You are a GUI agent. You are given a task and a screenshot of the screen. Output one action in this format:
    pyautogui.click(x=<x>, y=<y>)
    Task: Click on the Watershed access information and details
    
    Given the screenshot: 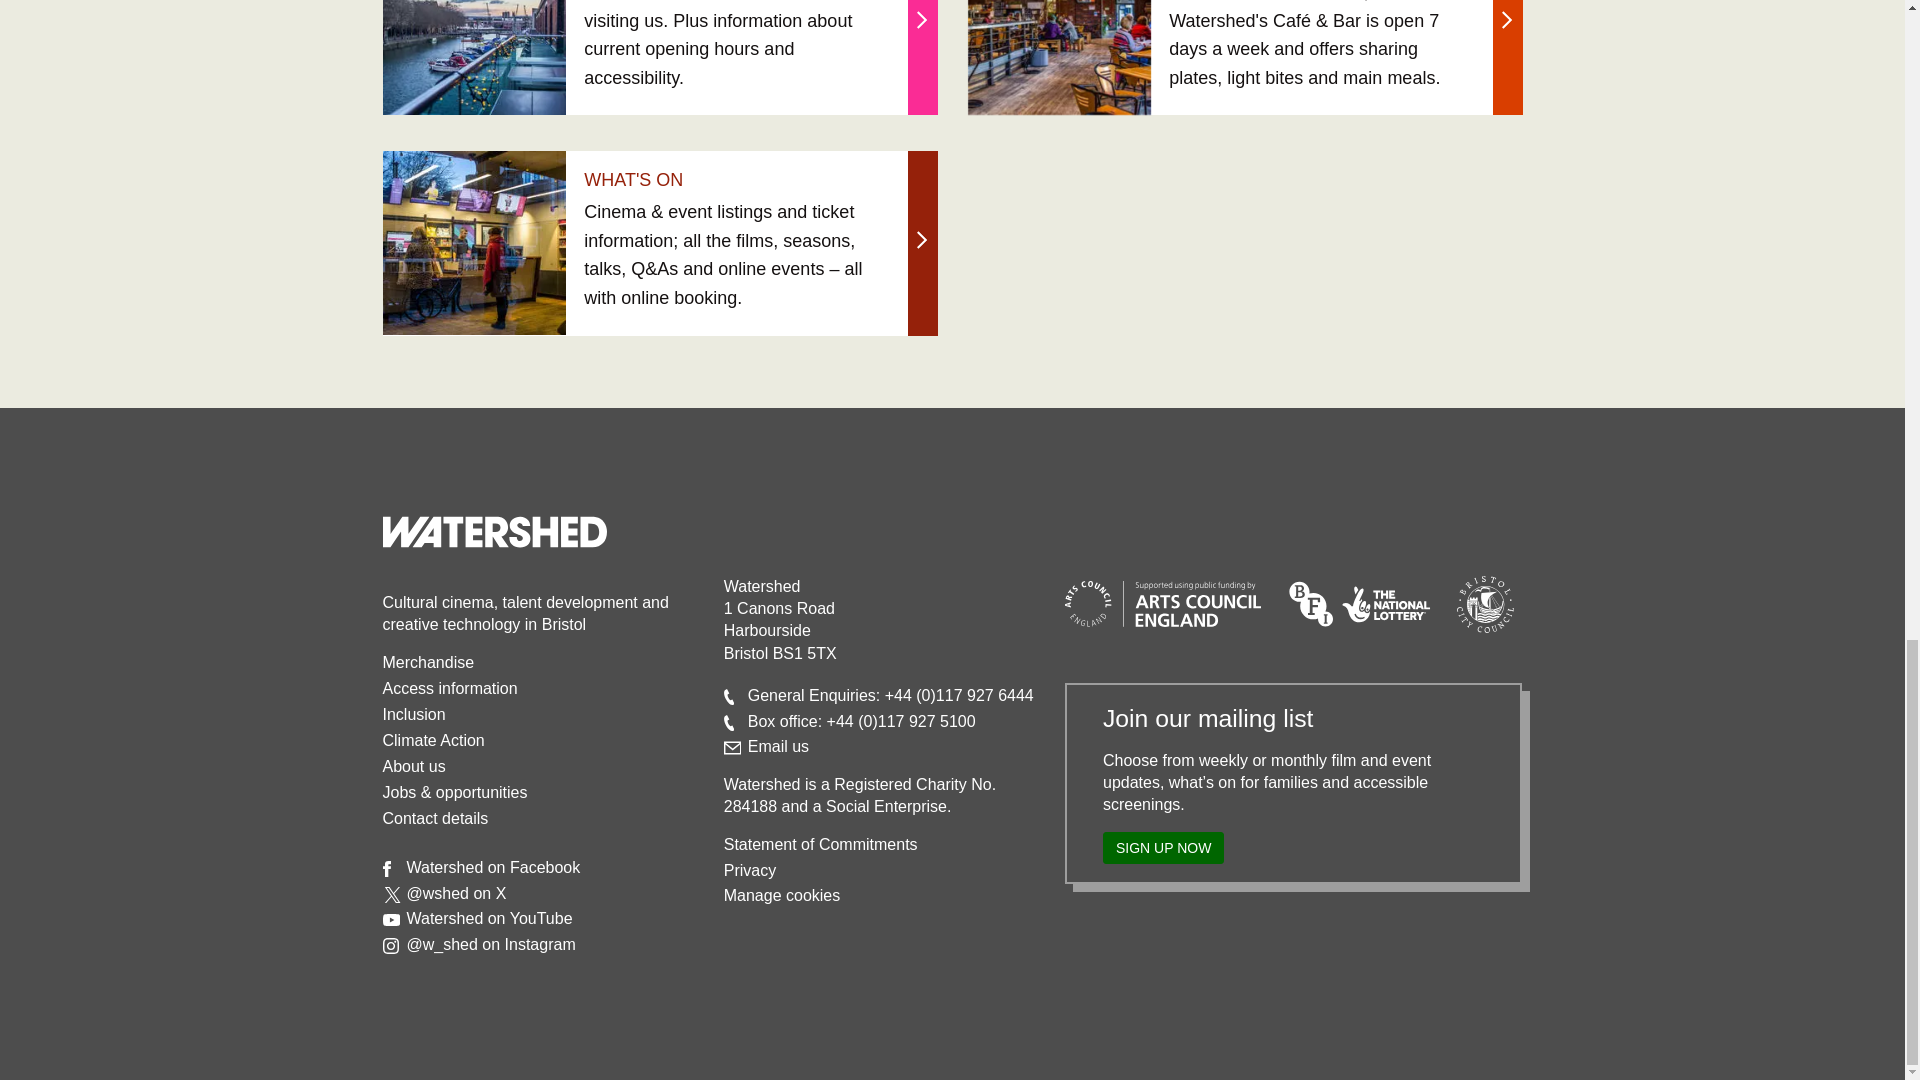 What is the action you would take?
    pyautogui.click(x=449, y=688)
    